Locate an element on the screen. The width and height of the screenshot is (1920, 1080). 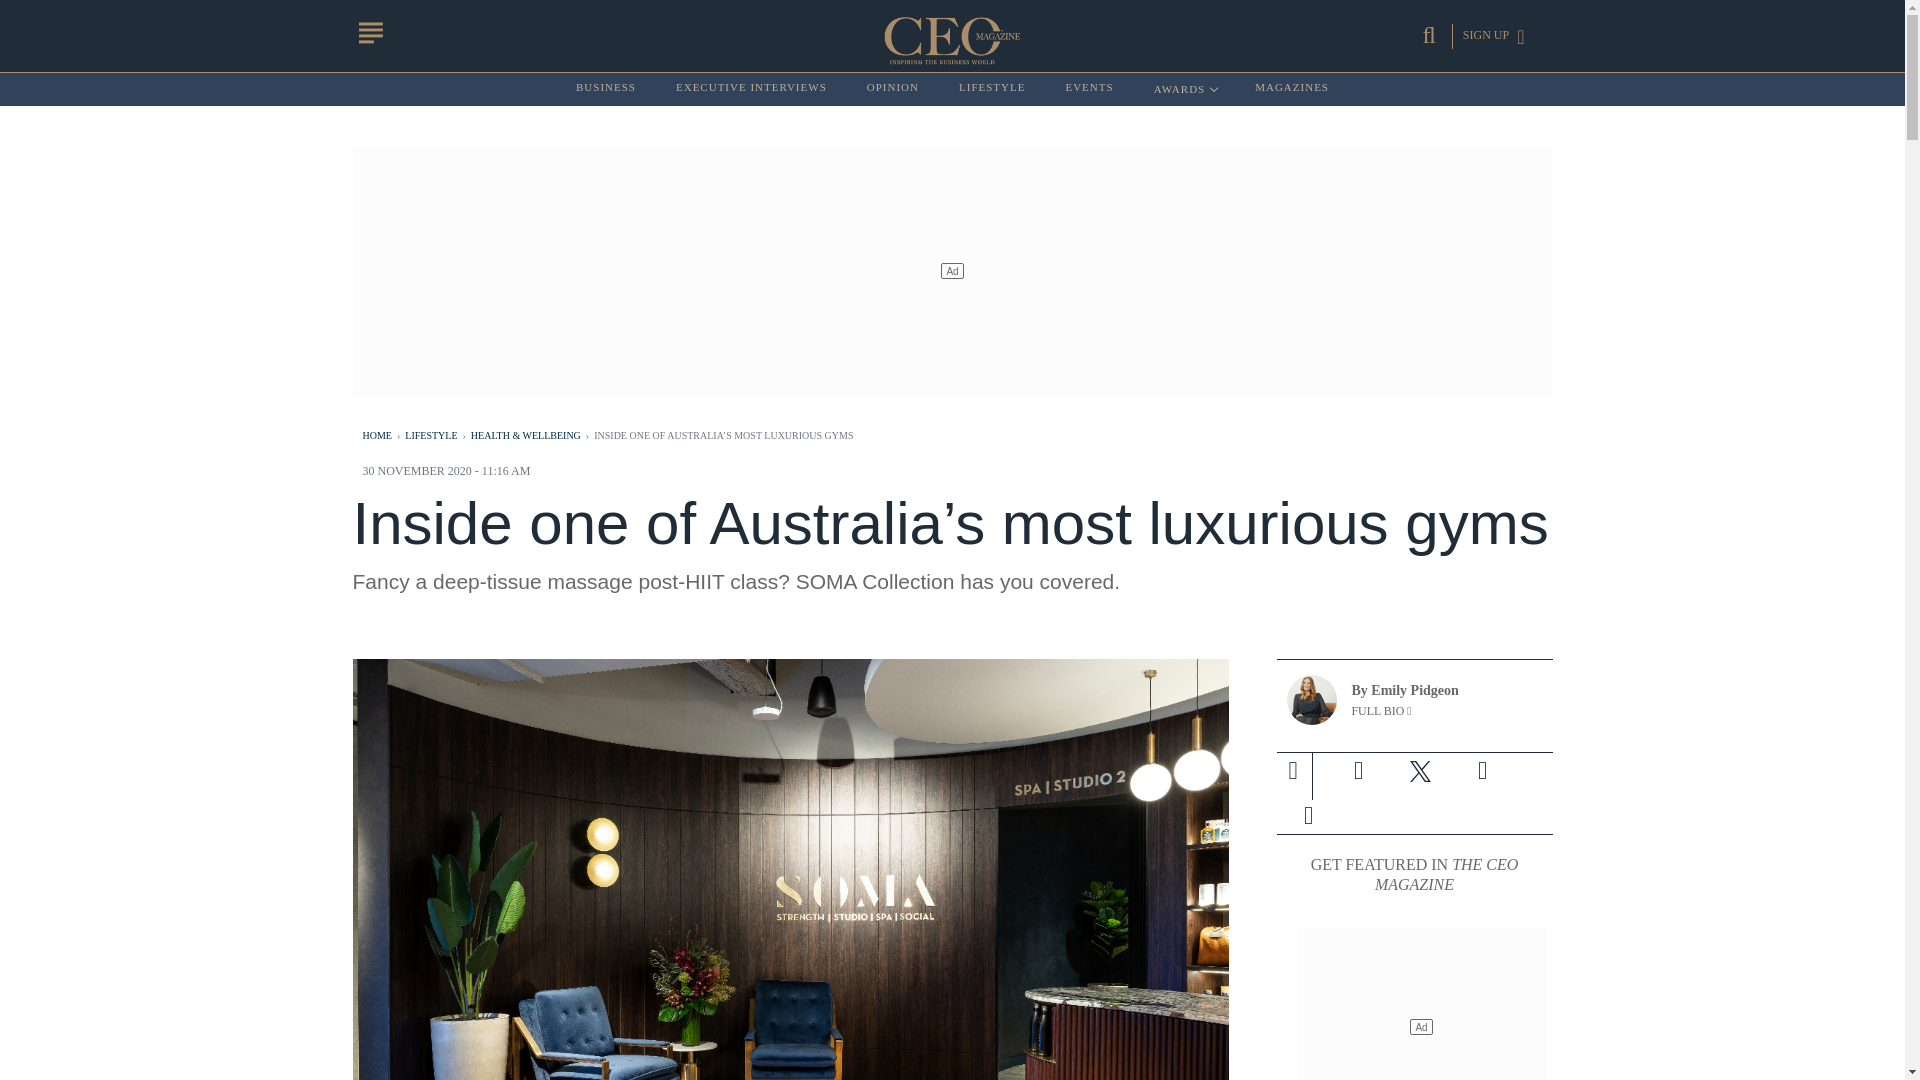
BUSINESS is located at coordinates (606, 88).